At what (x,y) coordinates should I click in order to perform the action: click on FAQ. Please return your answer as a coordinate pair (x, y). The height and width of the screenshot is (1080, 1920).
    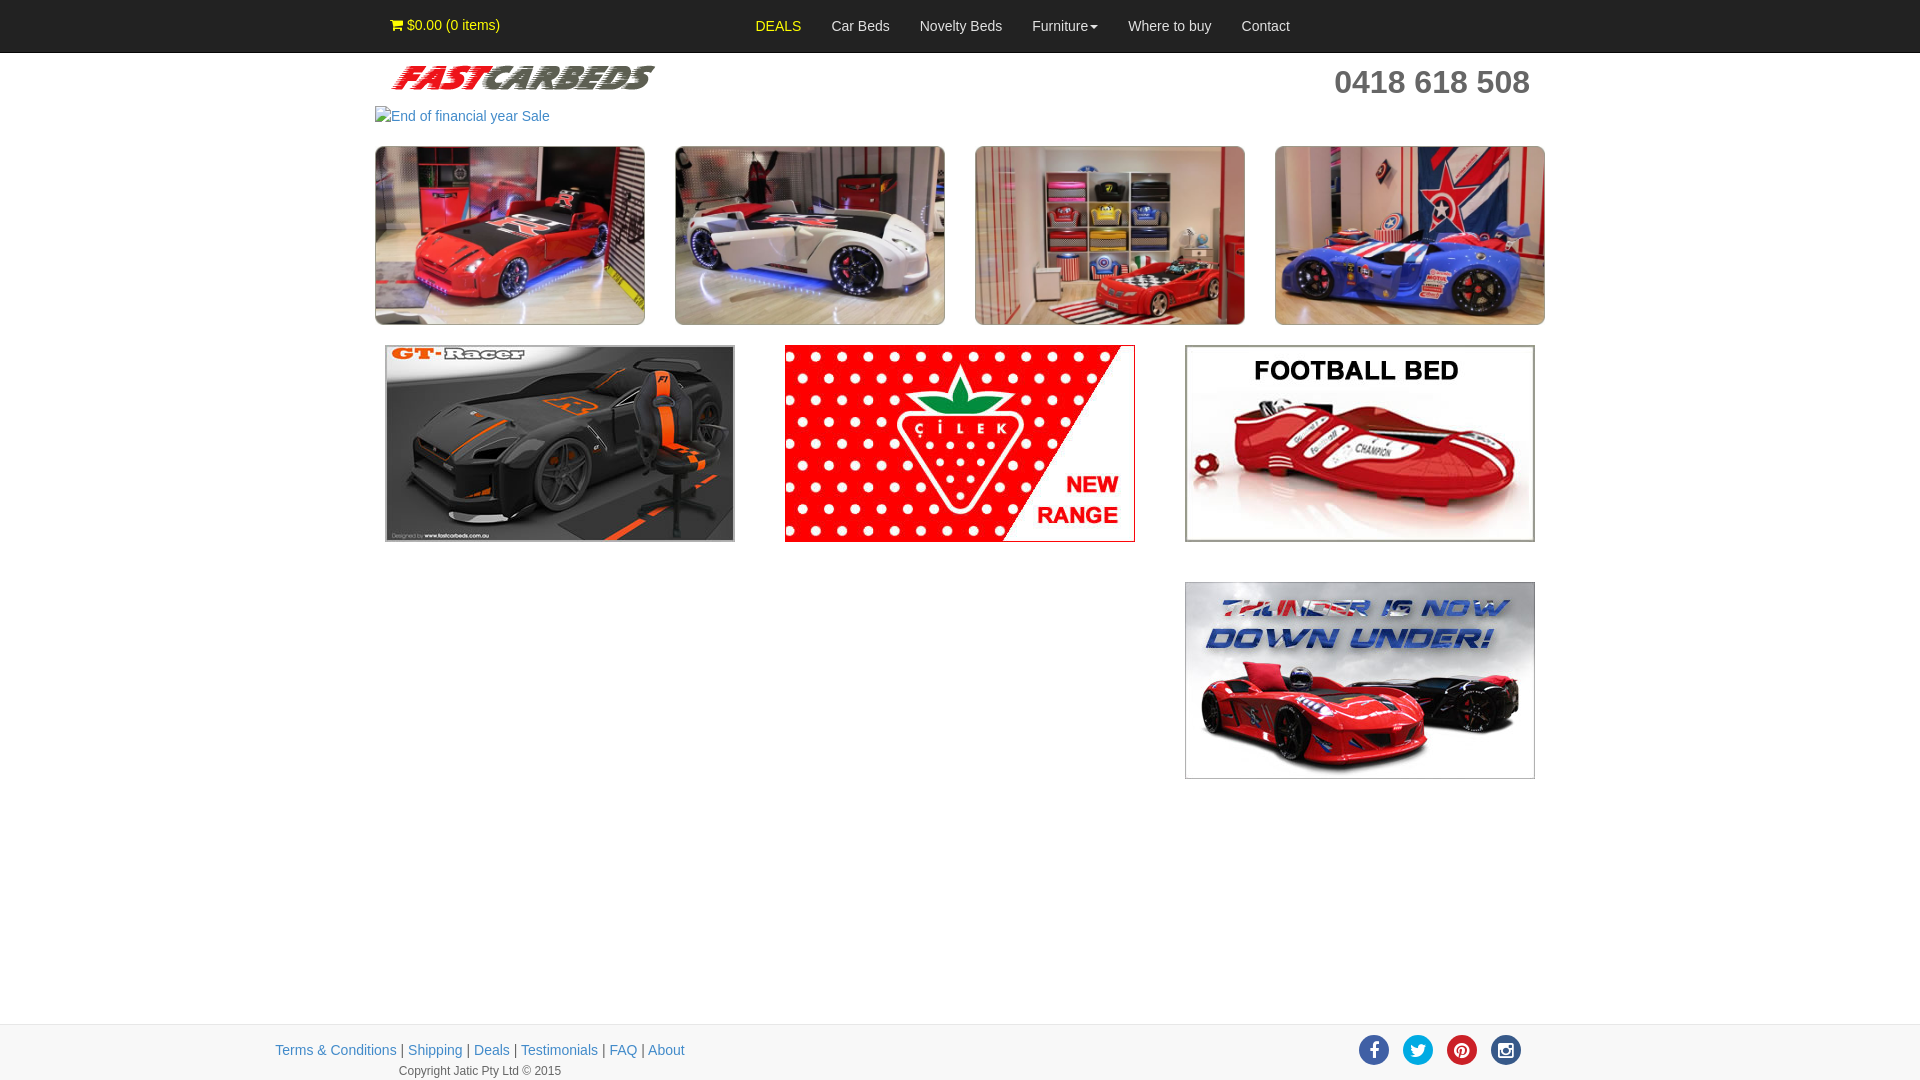
    Looking at the image, I should click on (623, 1050).